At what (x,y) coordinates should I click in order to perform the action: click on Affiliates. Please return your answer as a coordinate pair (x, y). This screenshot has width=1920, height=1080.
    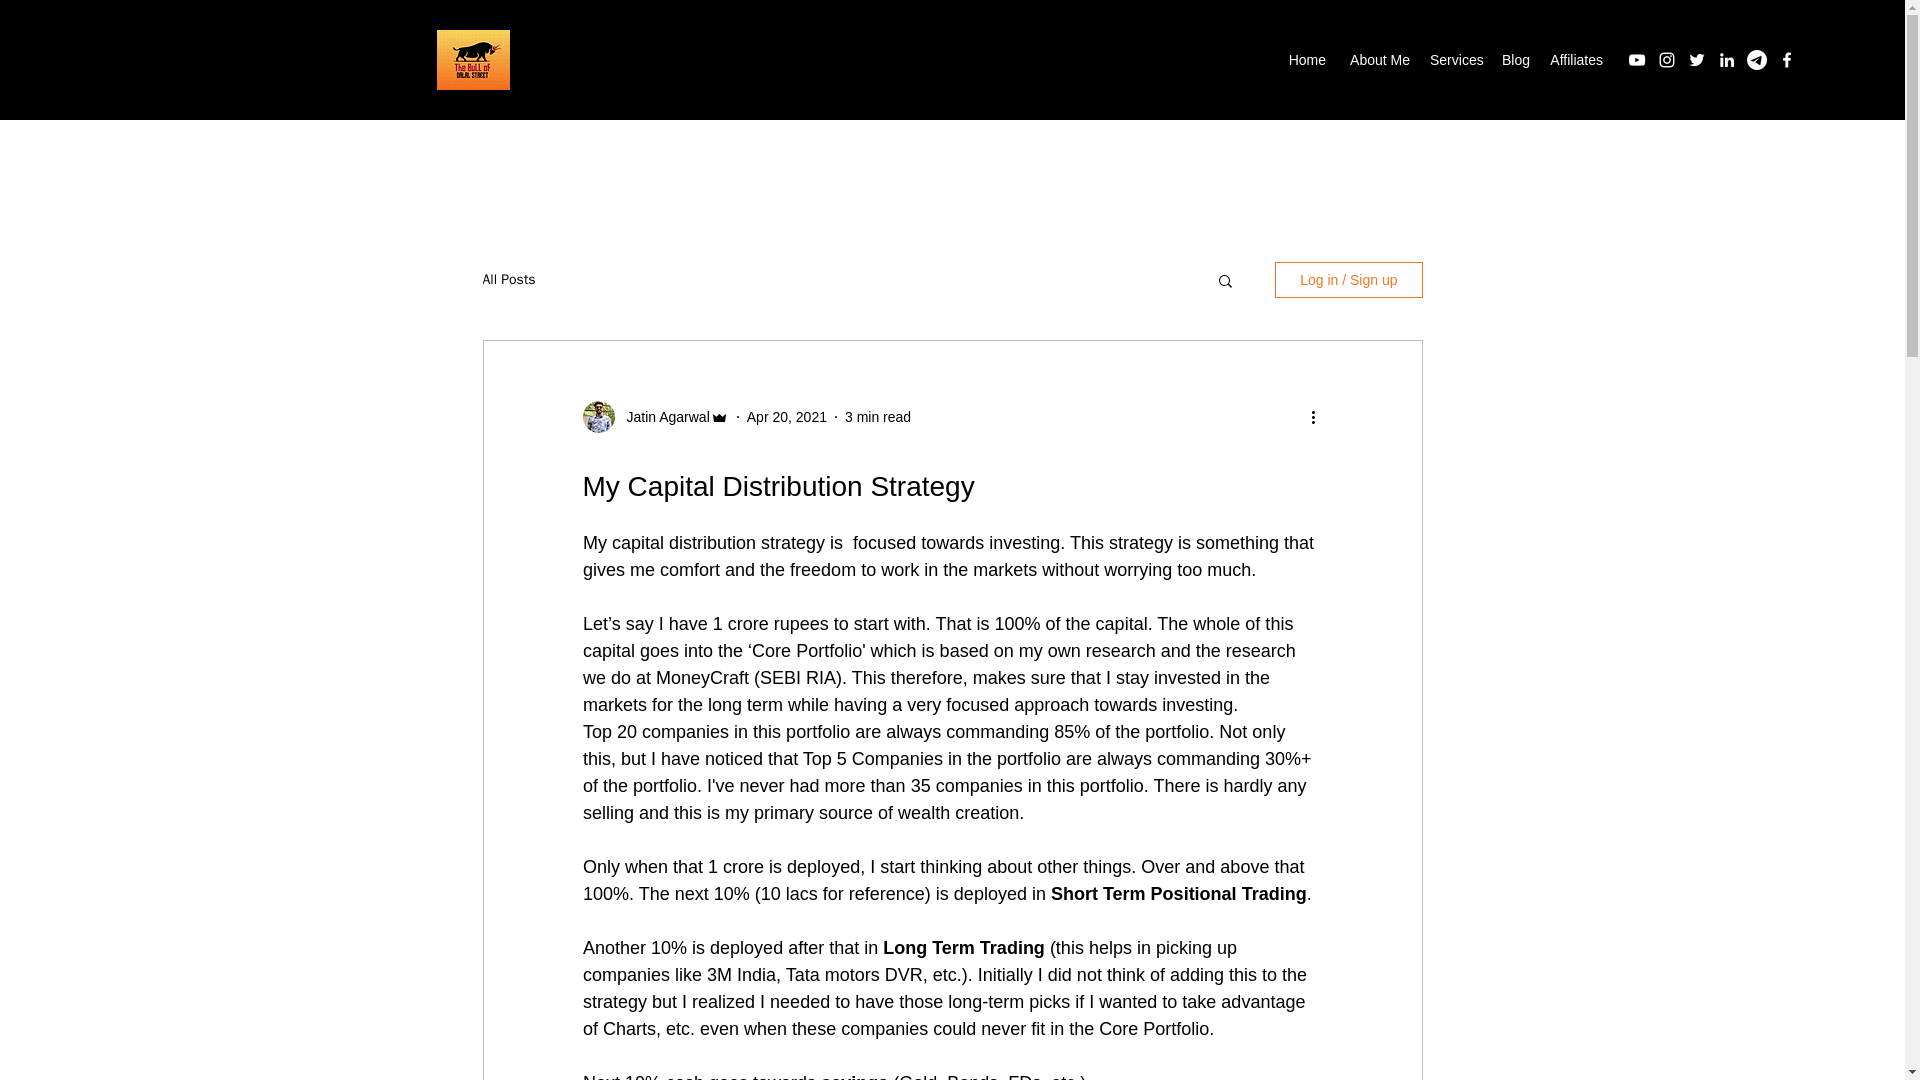
    Looking at the image, I should click on (1576, 60).